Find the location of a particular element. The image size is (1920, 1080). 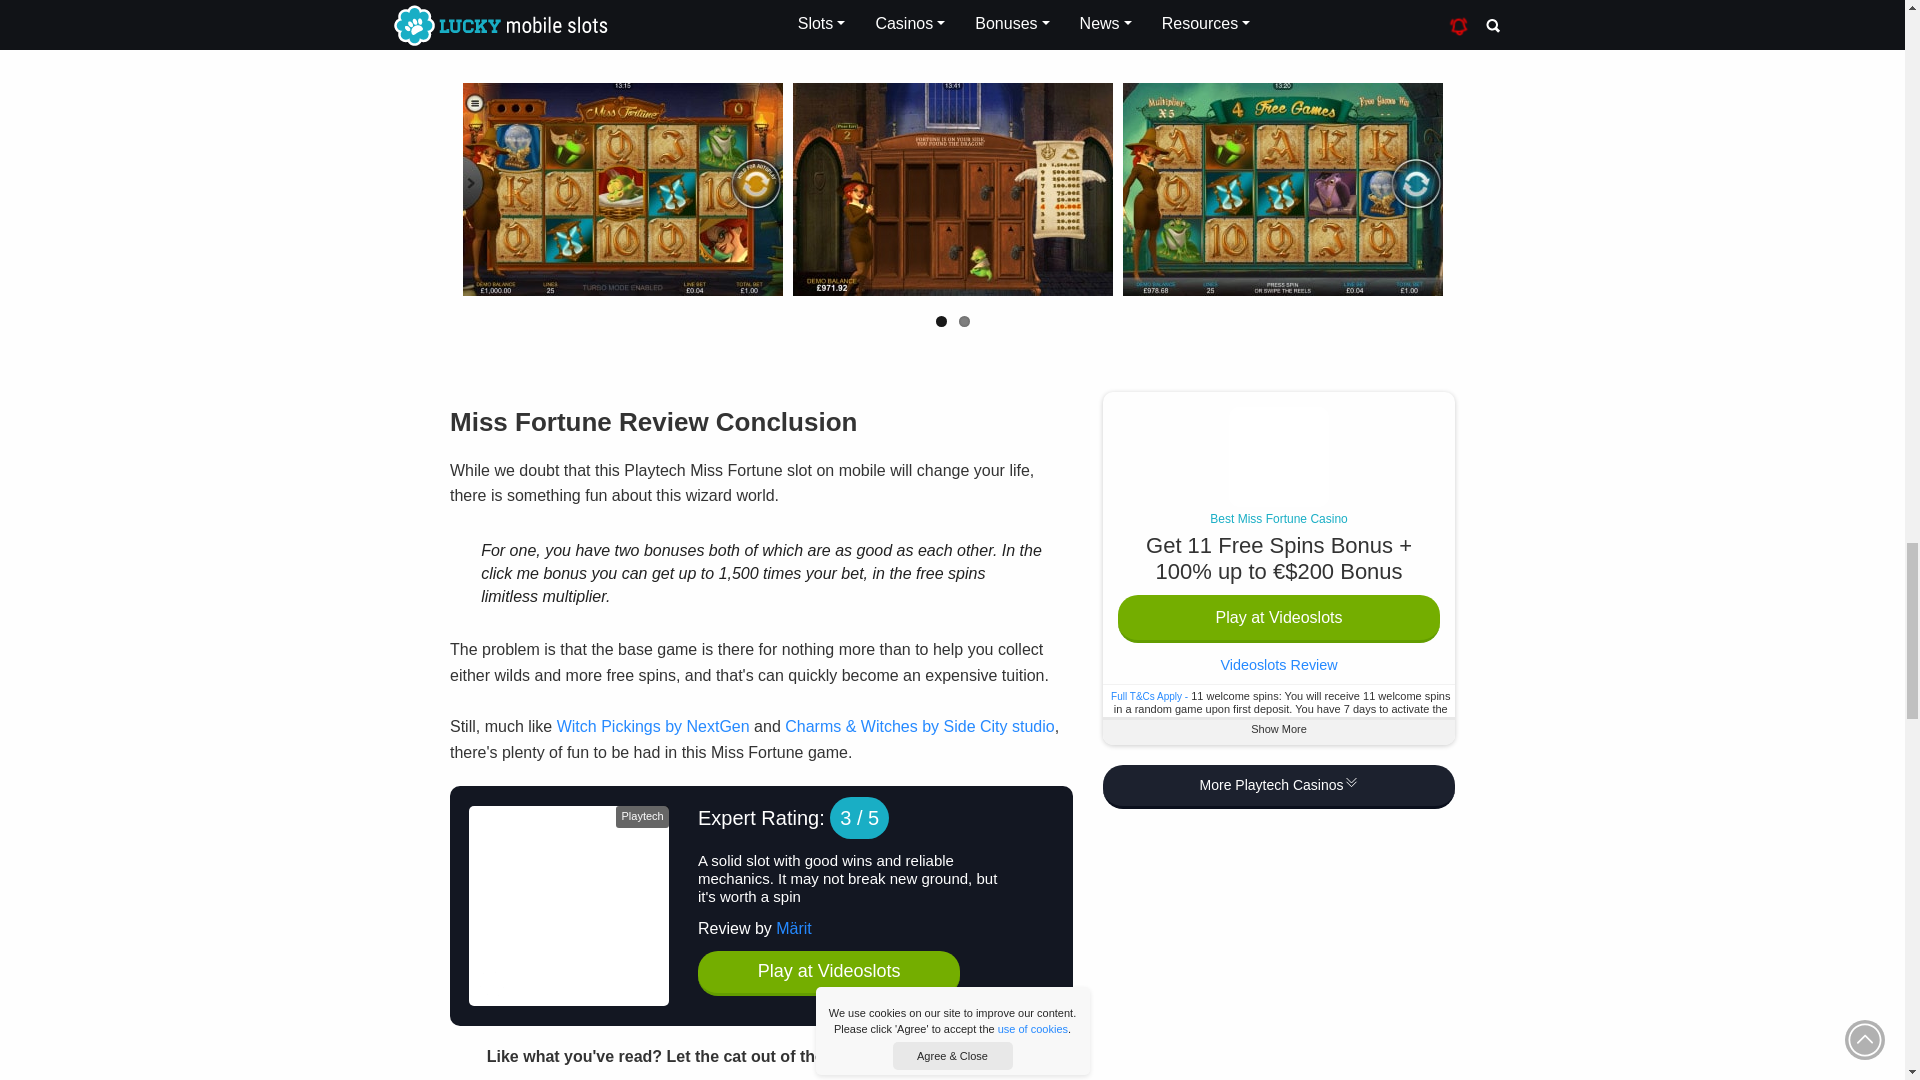

More Playtech Casinos is located at coordinates (1278, 787).